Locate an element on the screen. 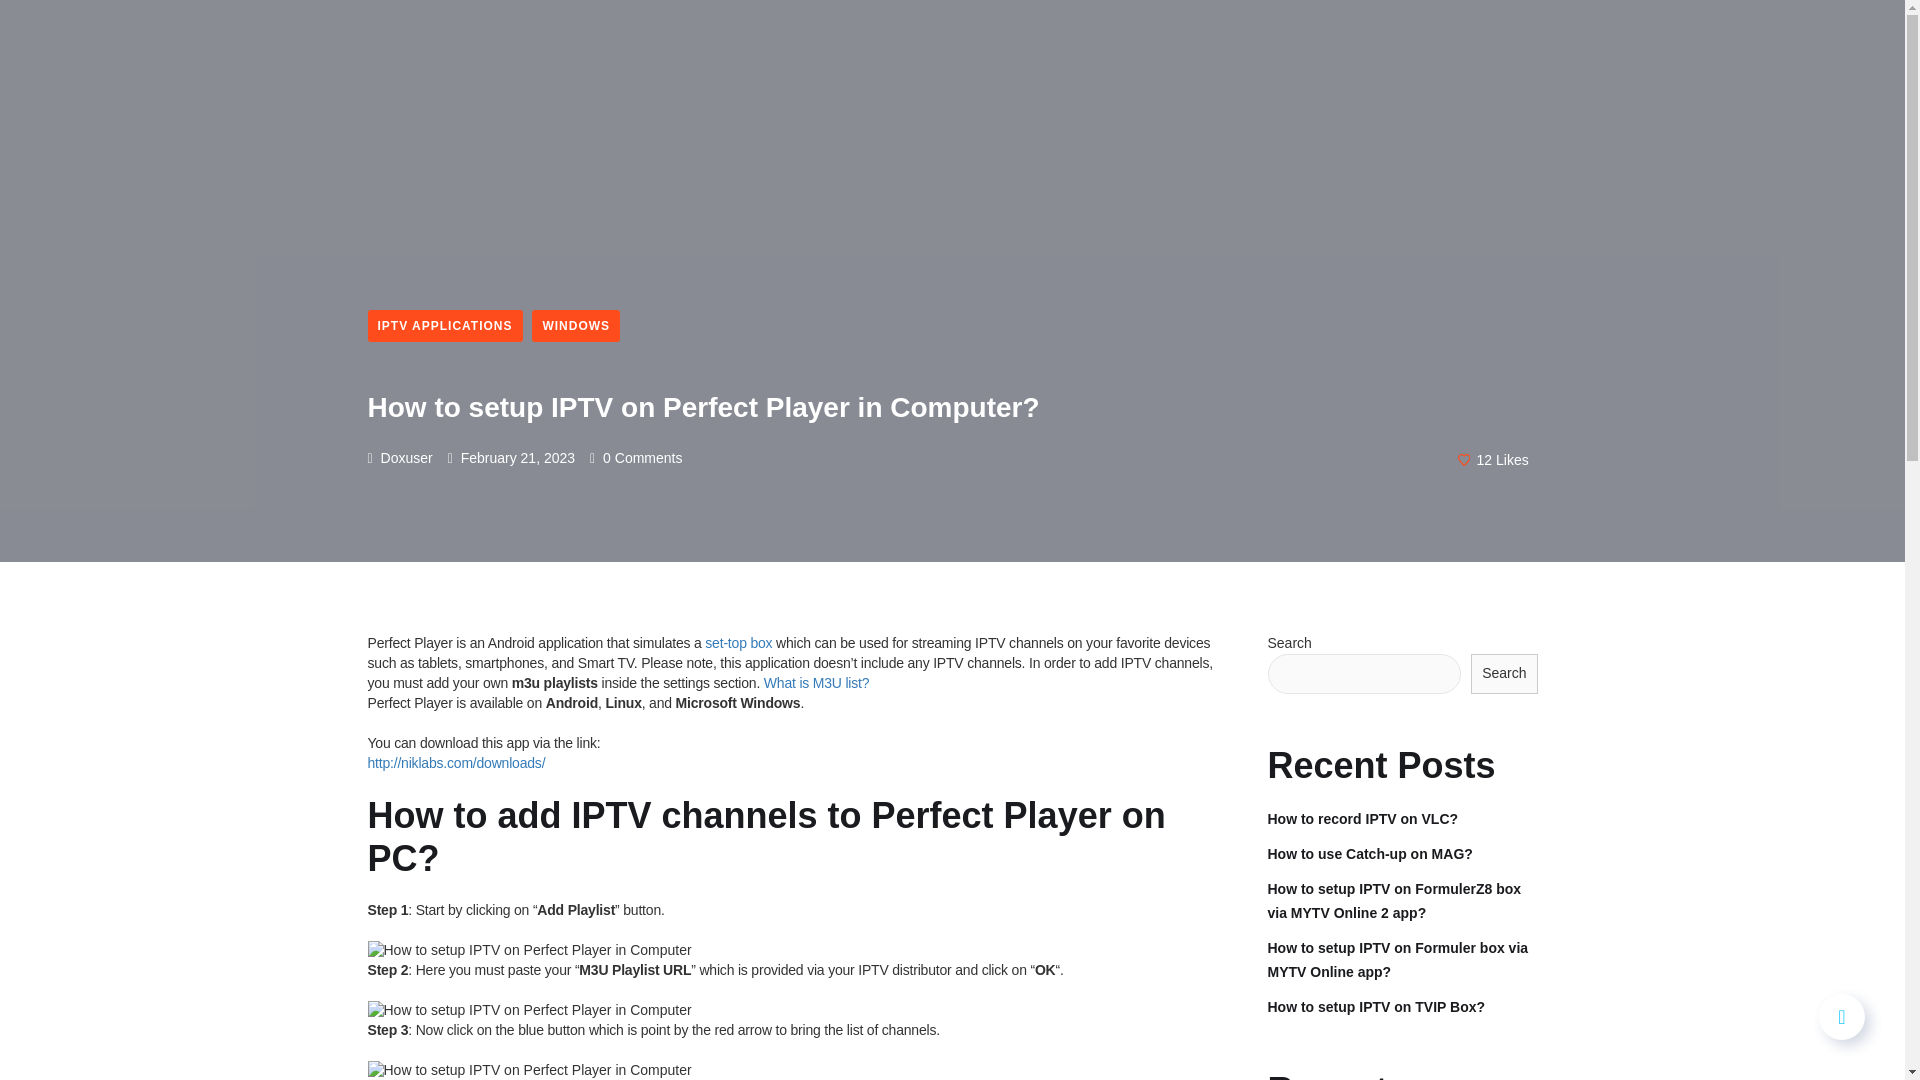  Search is located at coordinates (1504, 674).